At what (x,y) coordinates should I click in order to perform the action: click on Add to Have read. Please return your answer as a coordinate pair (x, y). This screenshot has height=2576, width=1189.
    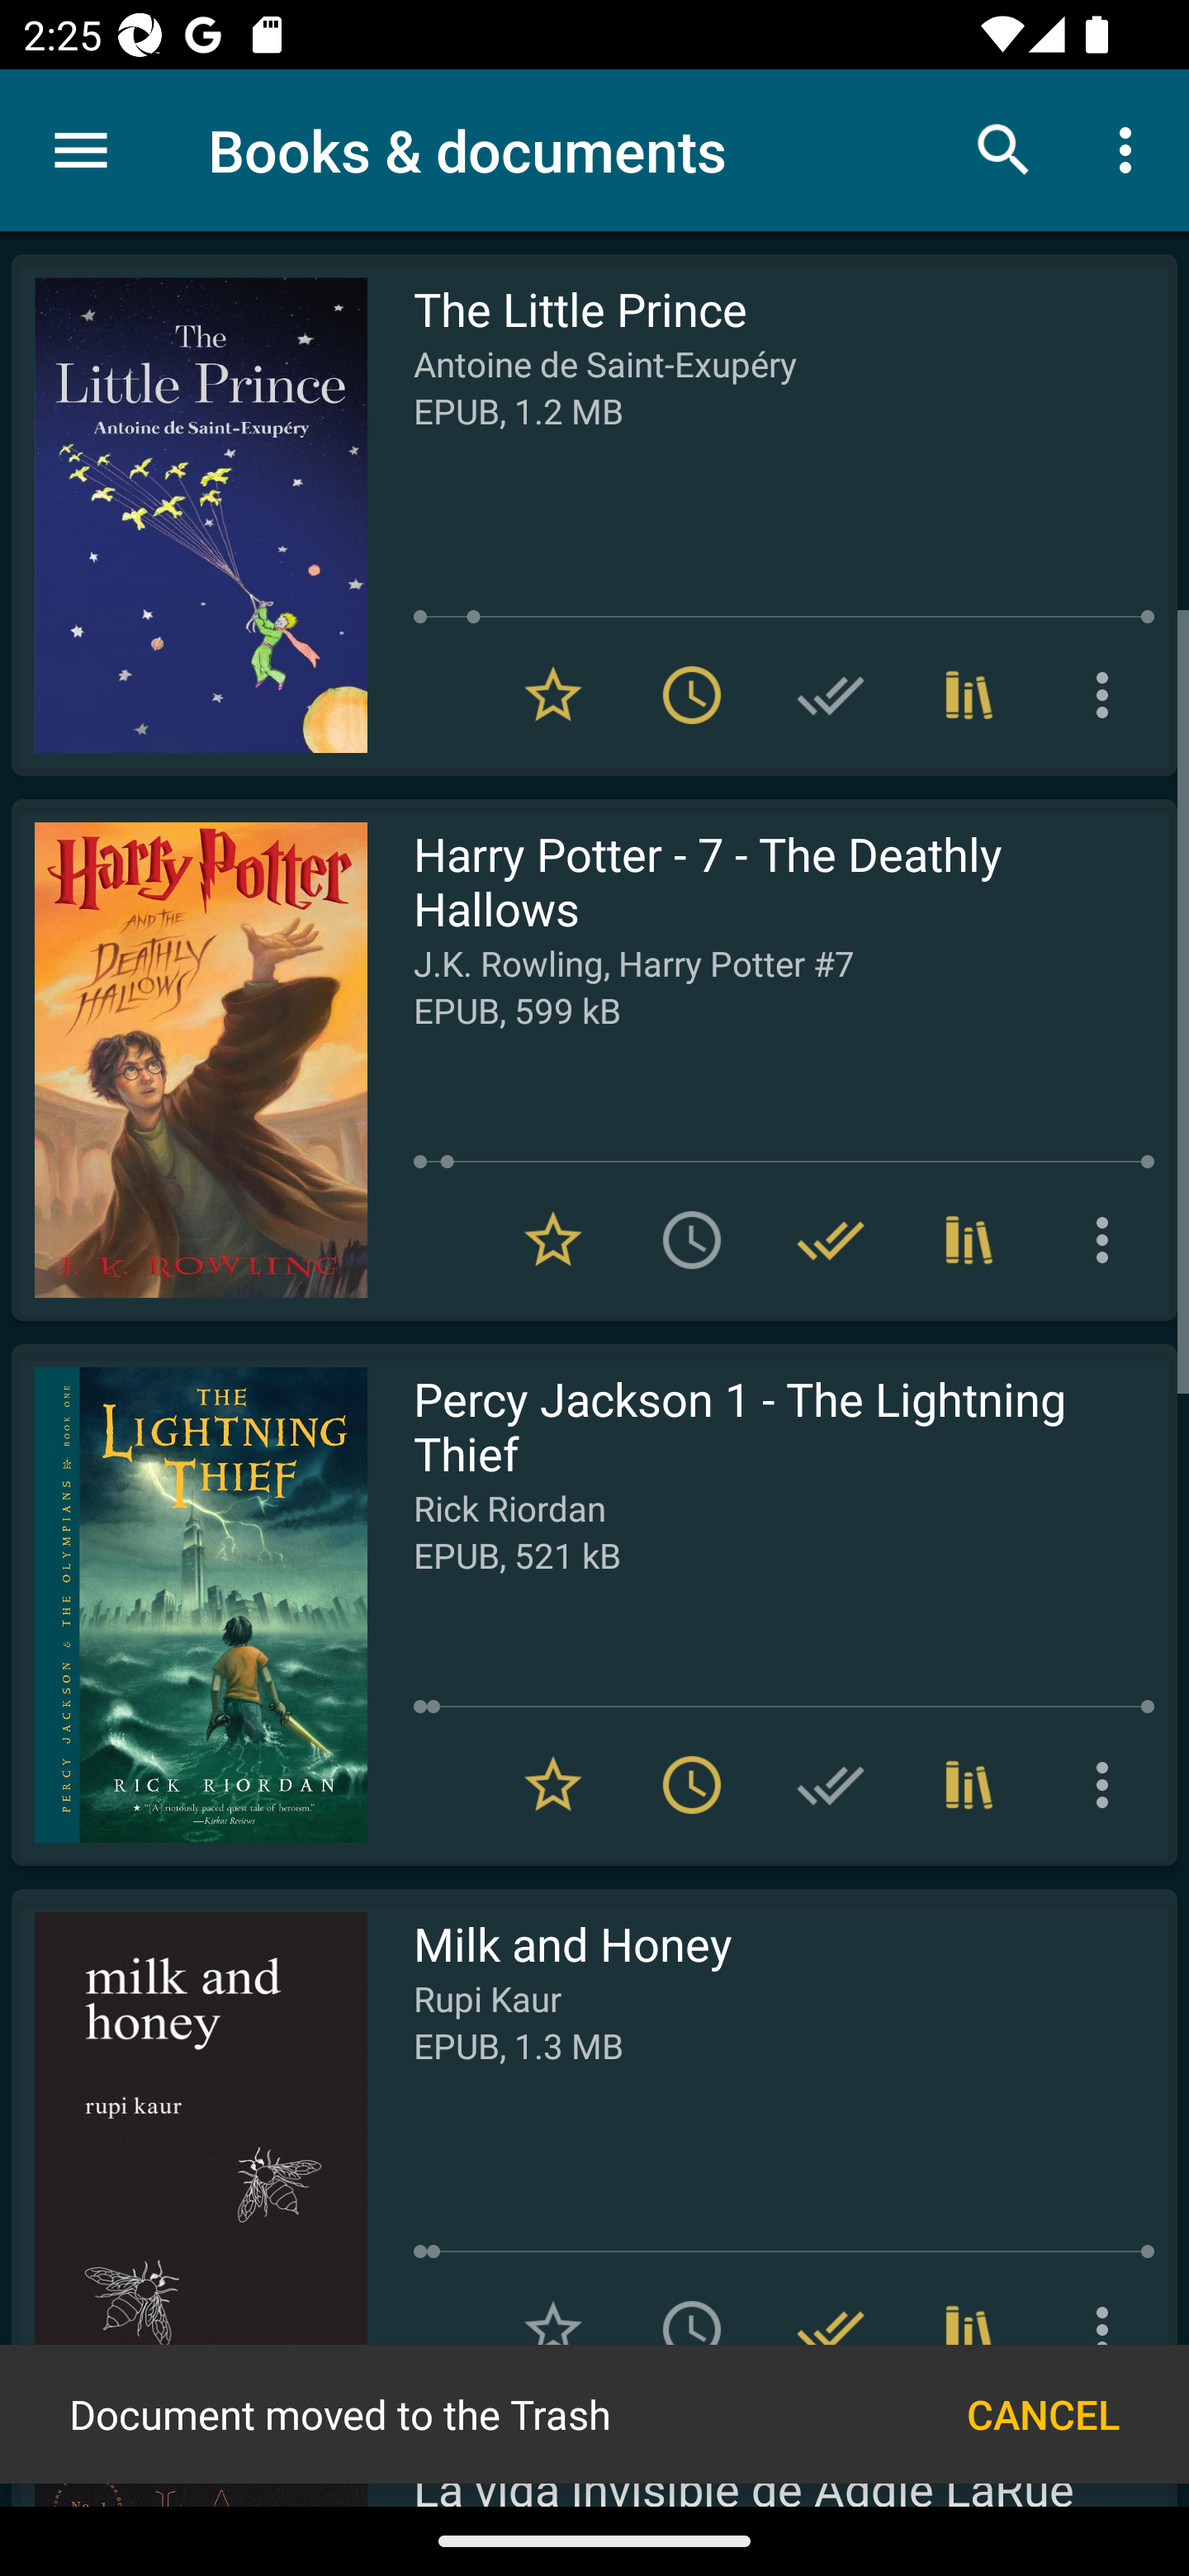
    Looking at the image, I should click on (831, 1785).